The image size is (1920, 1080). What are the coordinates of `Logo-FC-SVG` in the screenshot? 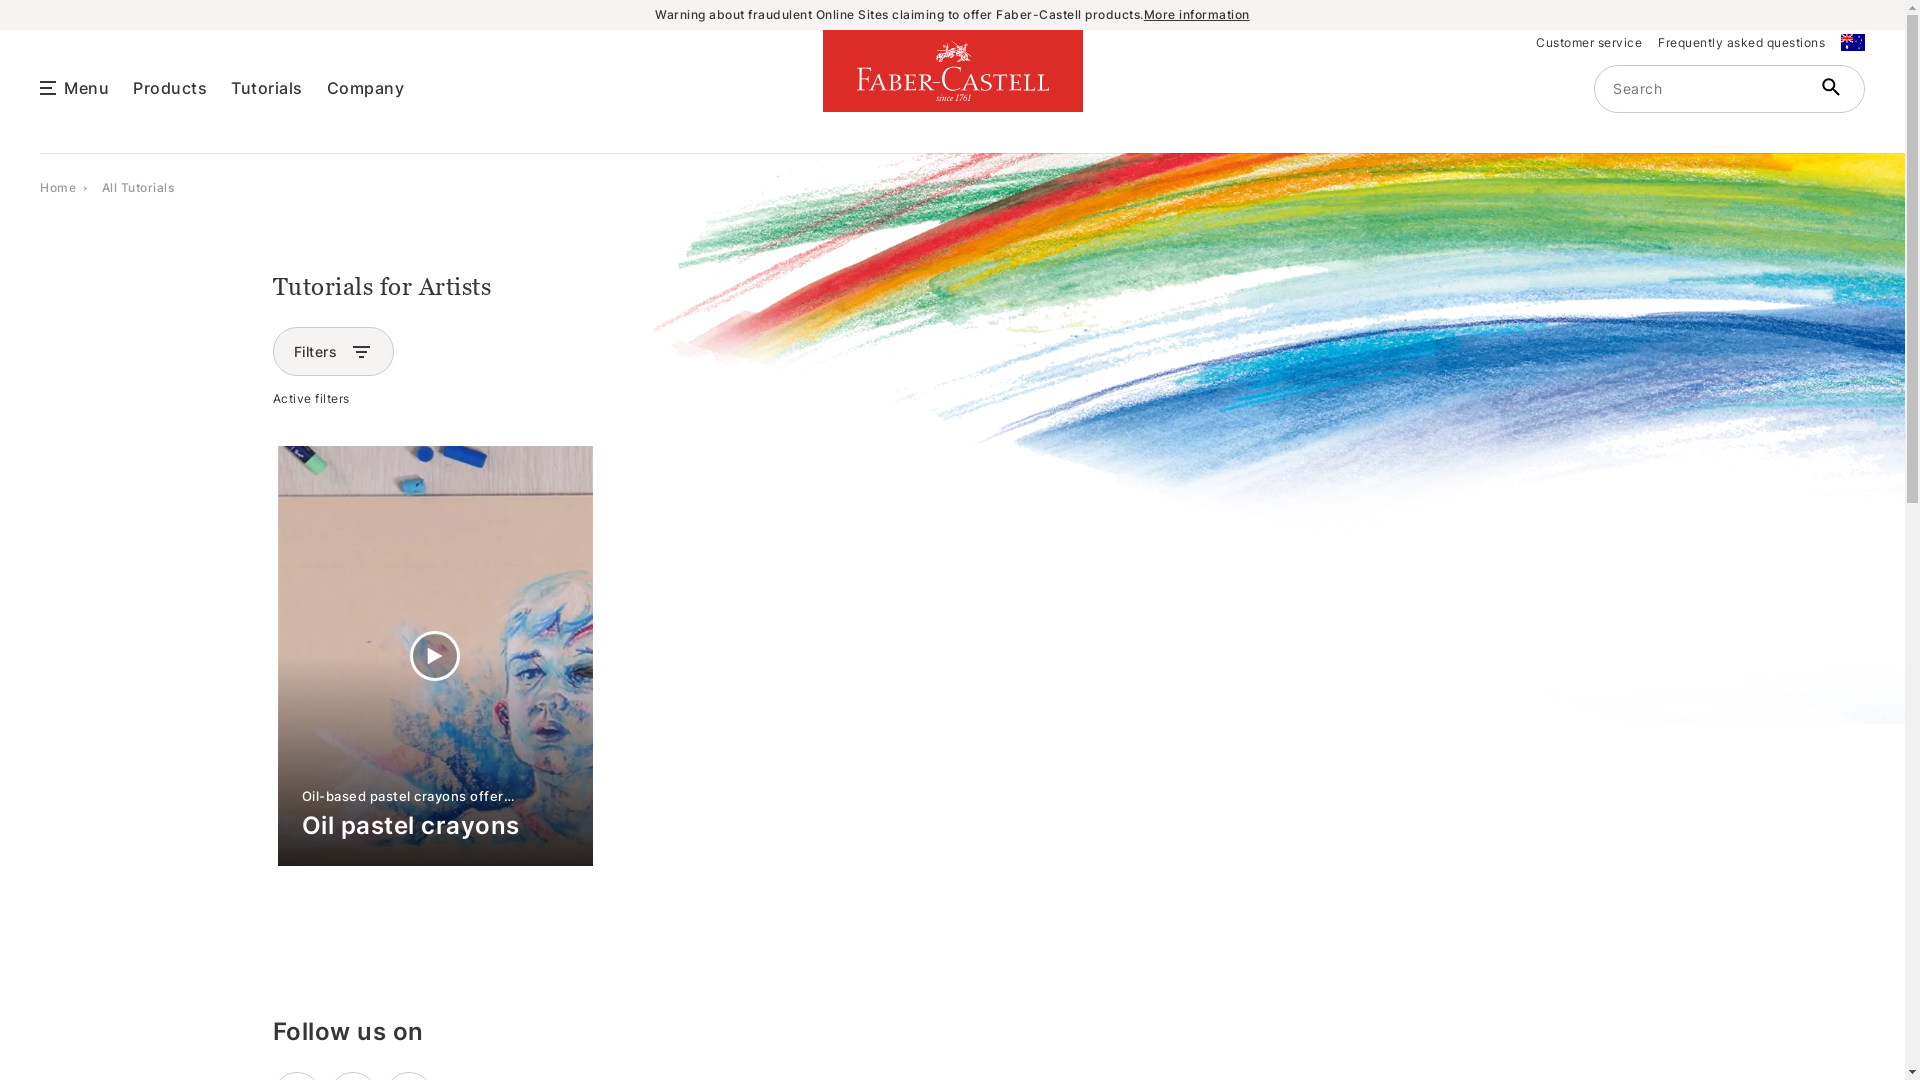 It's located at (953, 70).